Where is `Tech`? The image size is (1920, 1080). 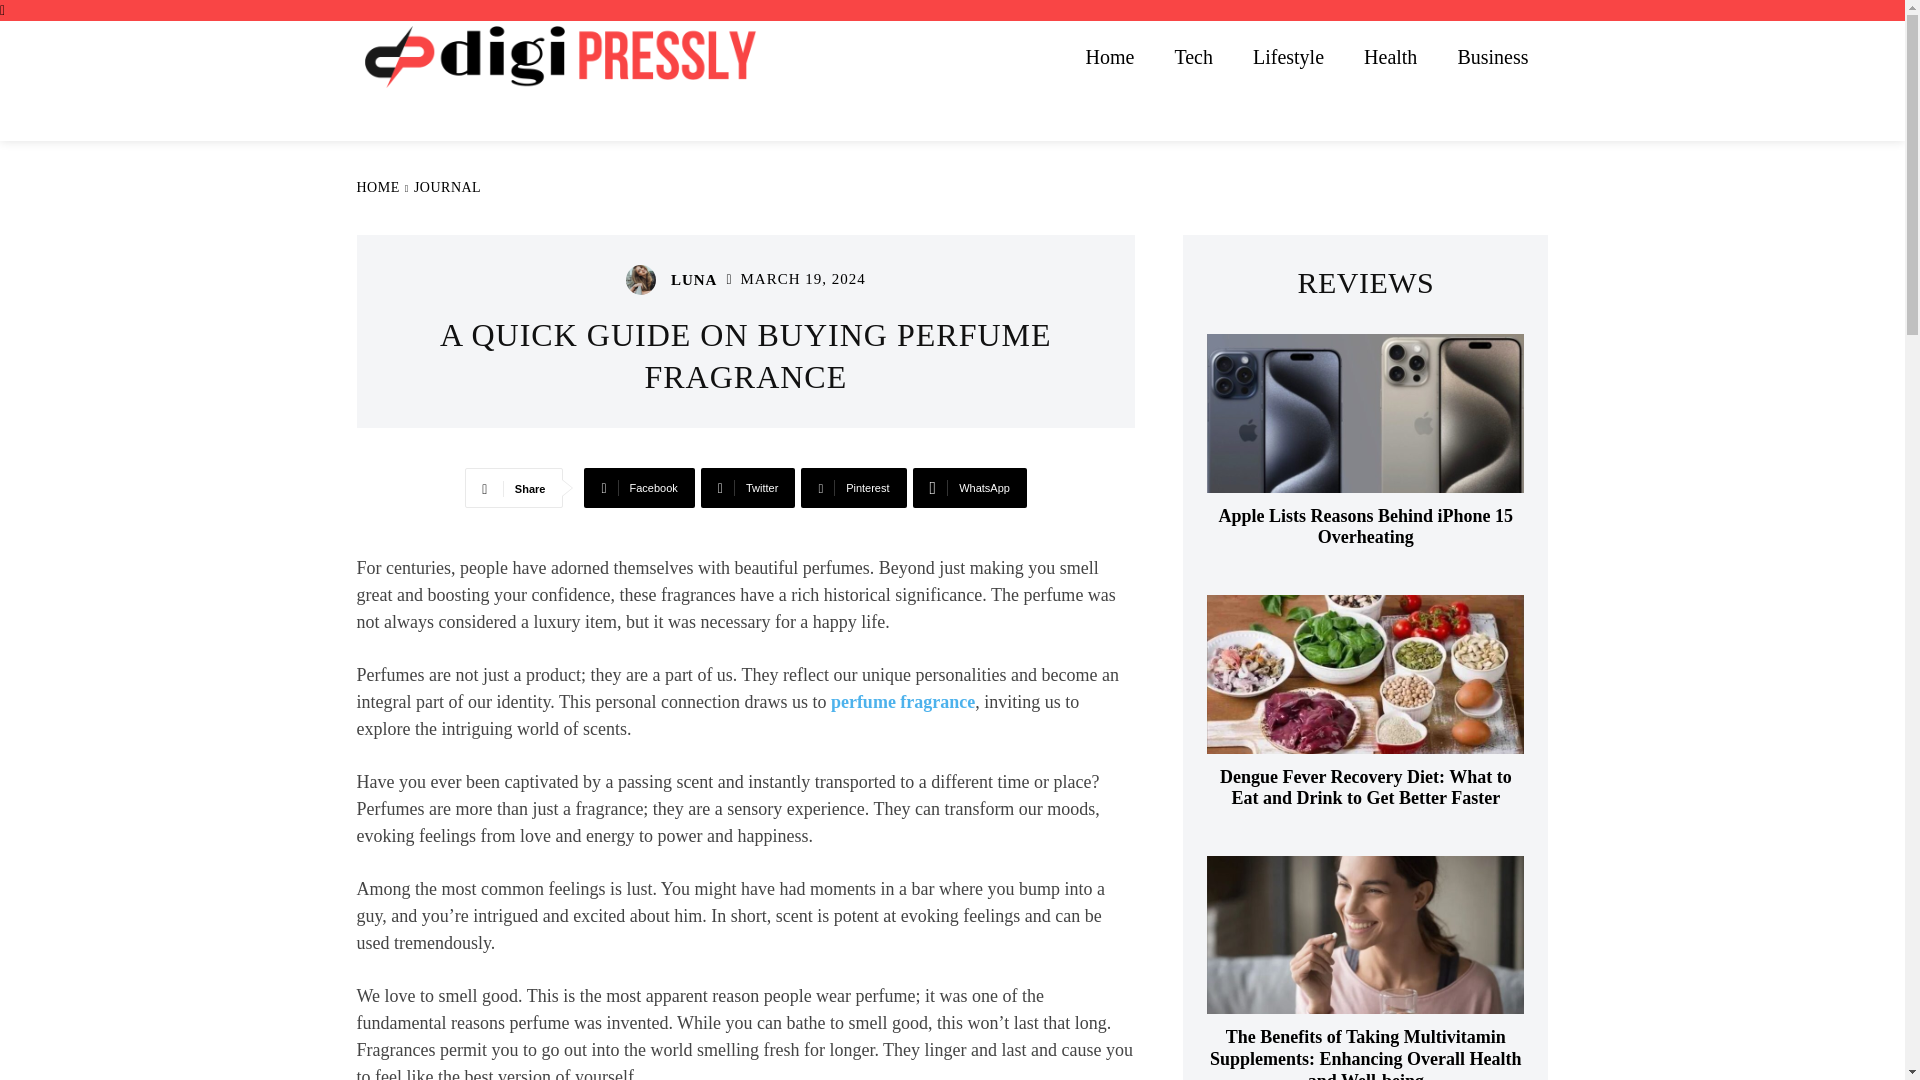 Tech is located at coordinates (1192, 56).